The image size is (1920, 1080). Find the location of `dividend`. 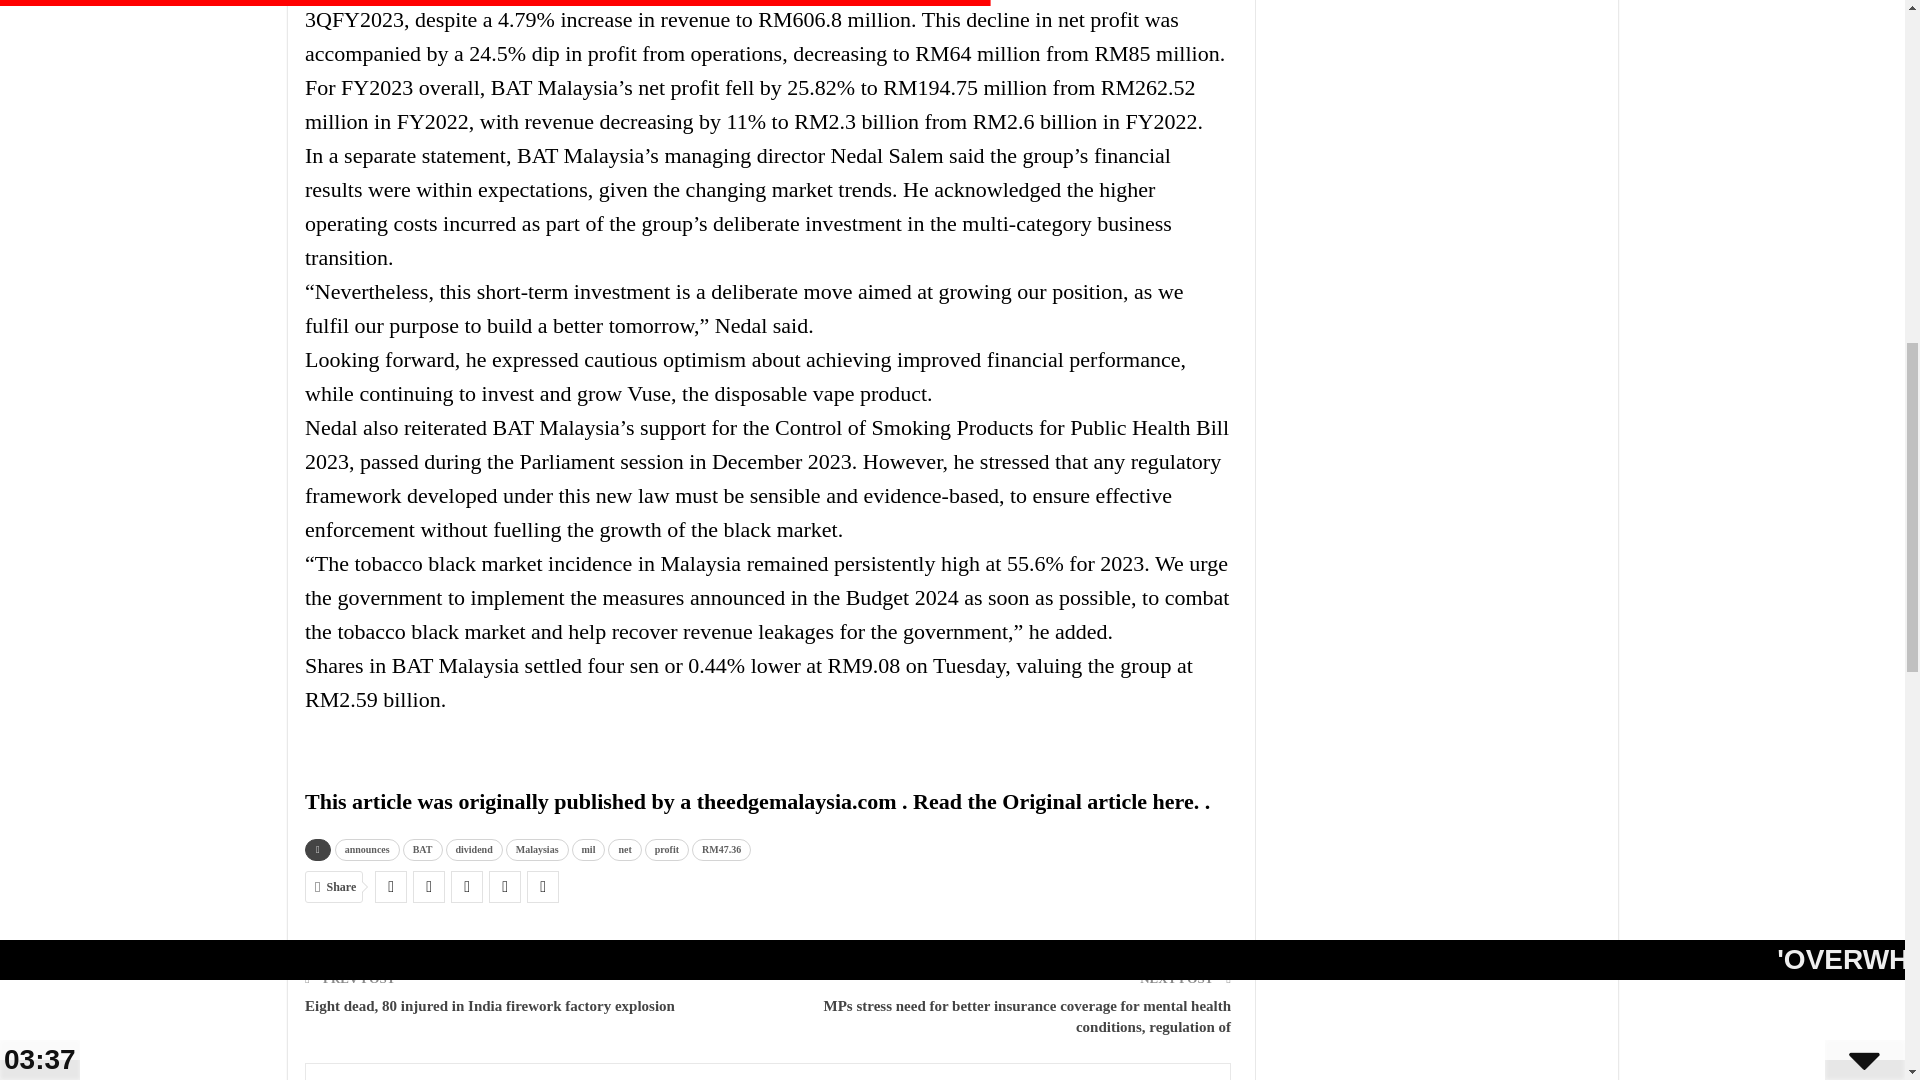

dividend is located at coordinates (474, 848).